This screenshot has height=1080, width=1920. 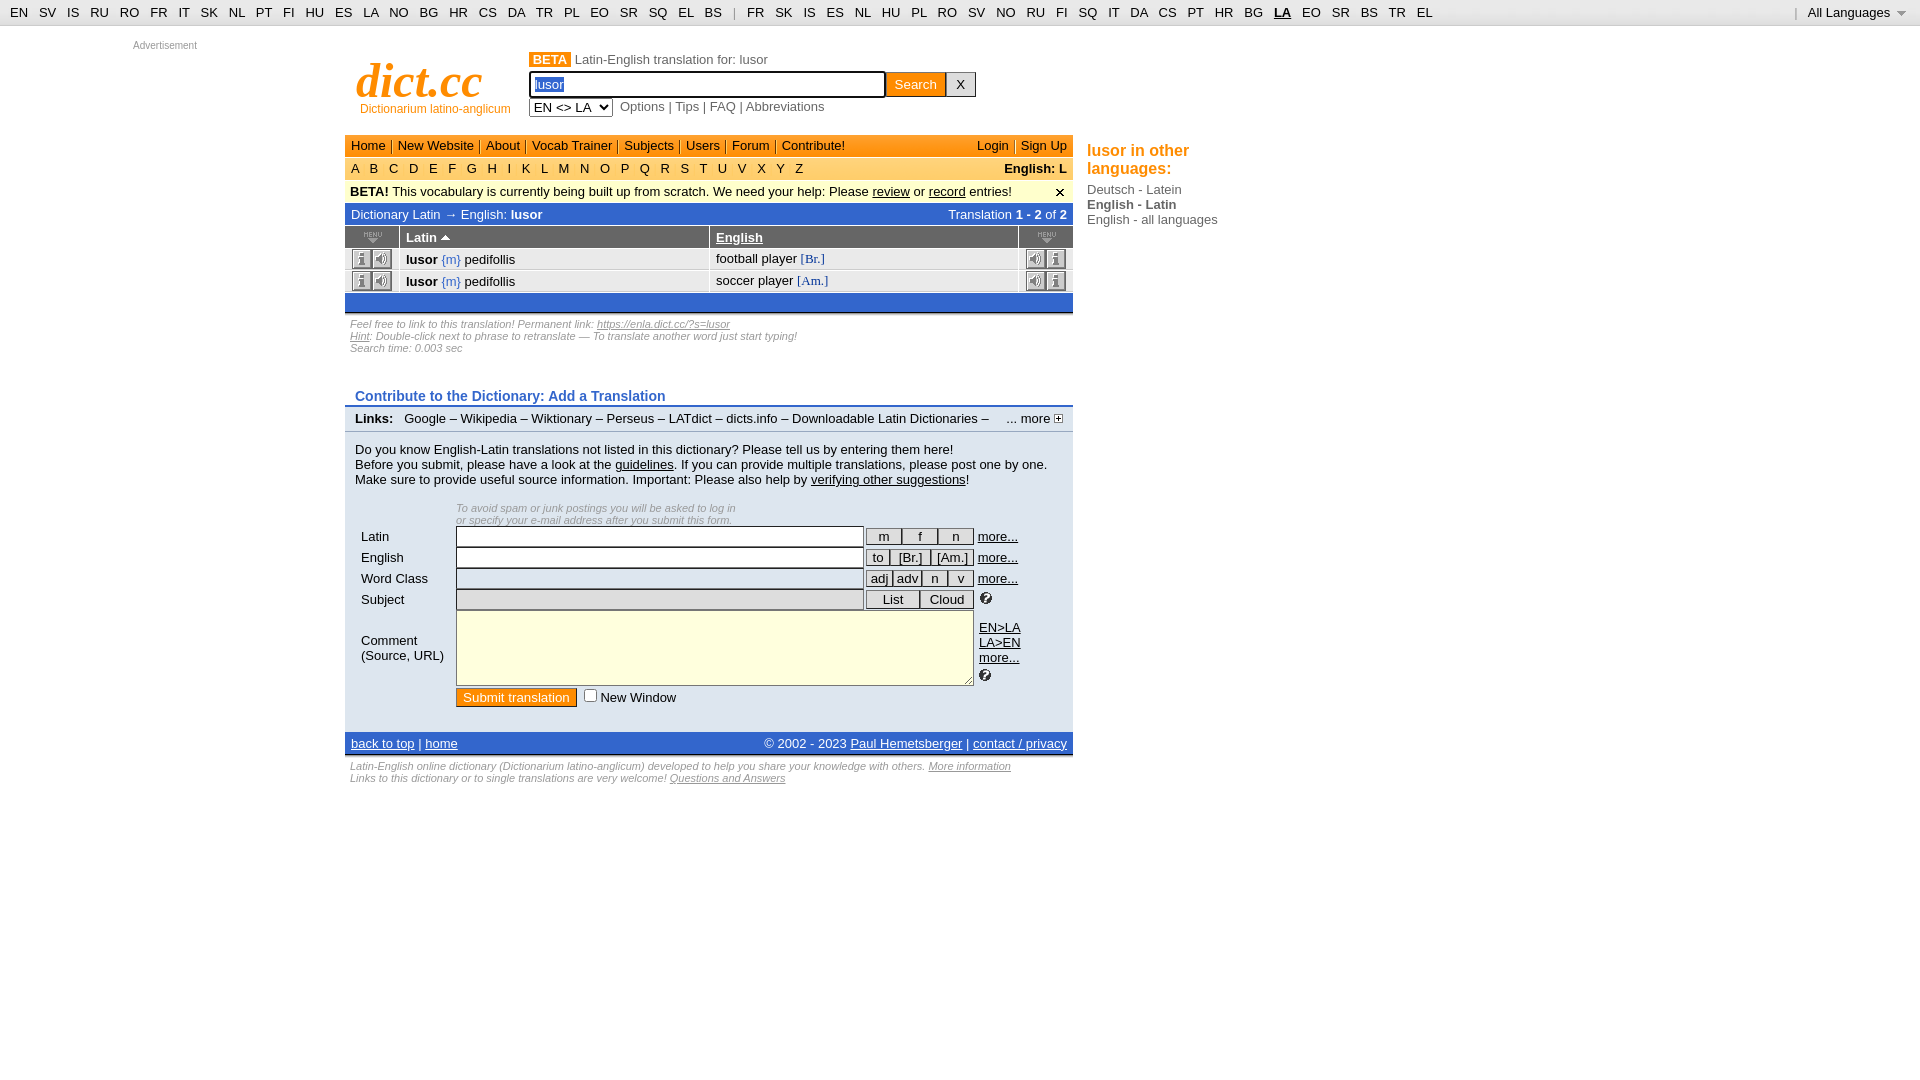 What do you see at coordinates (908, 578) in the screenshot?
I see `adv` at bounding box center [908, 578].